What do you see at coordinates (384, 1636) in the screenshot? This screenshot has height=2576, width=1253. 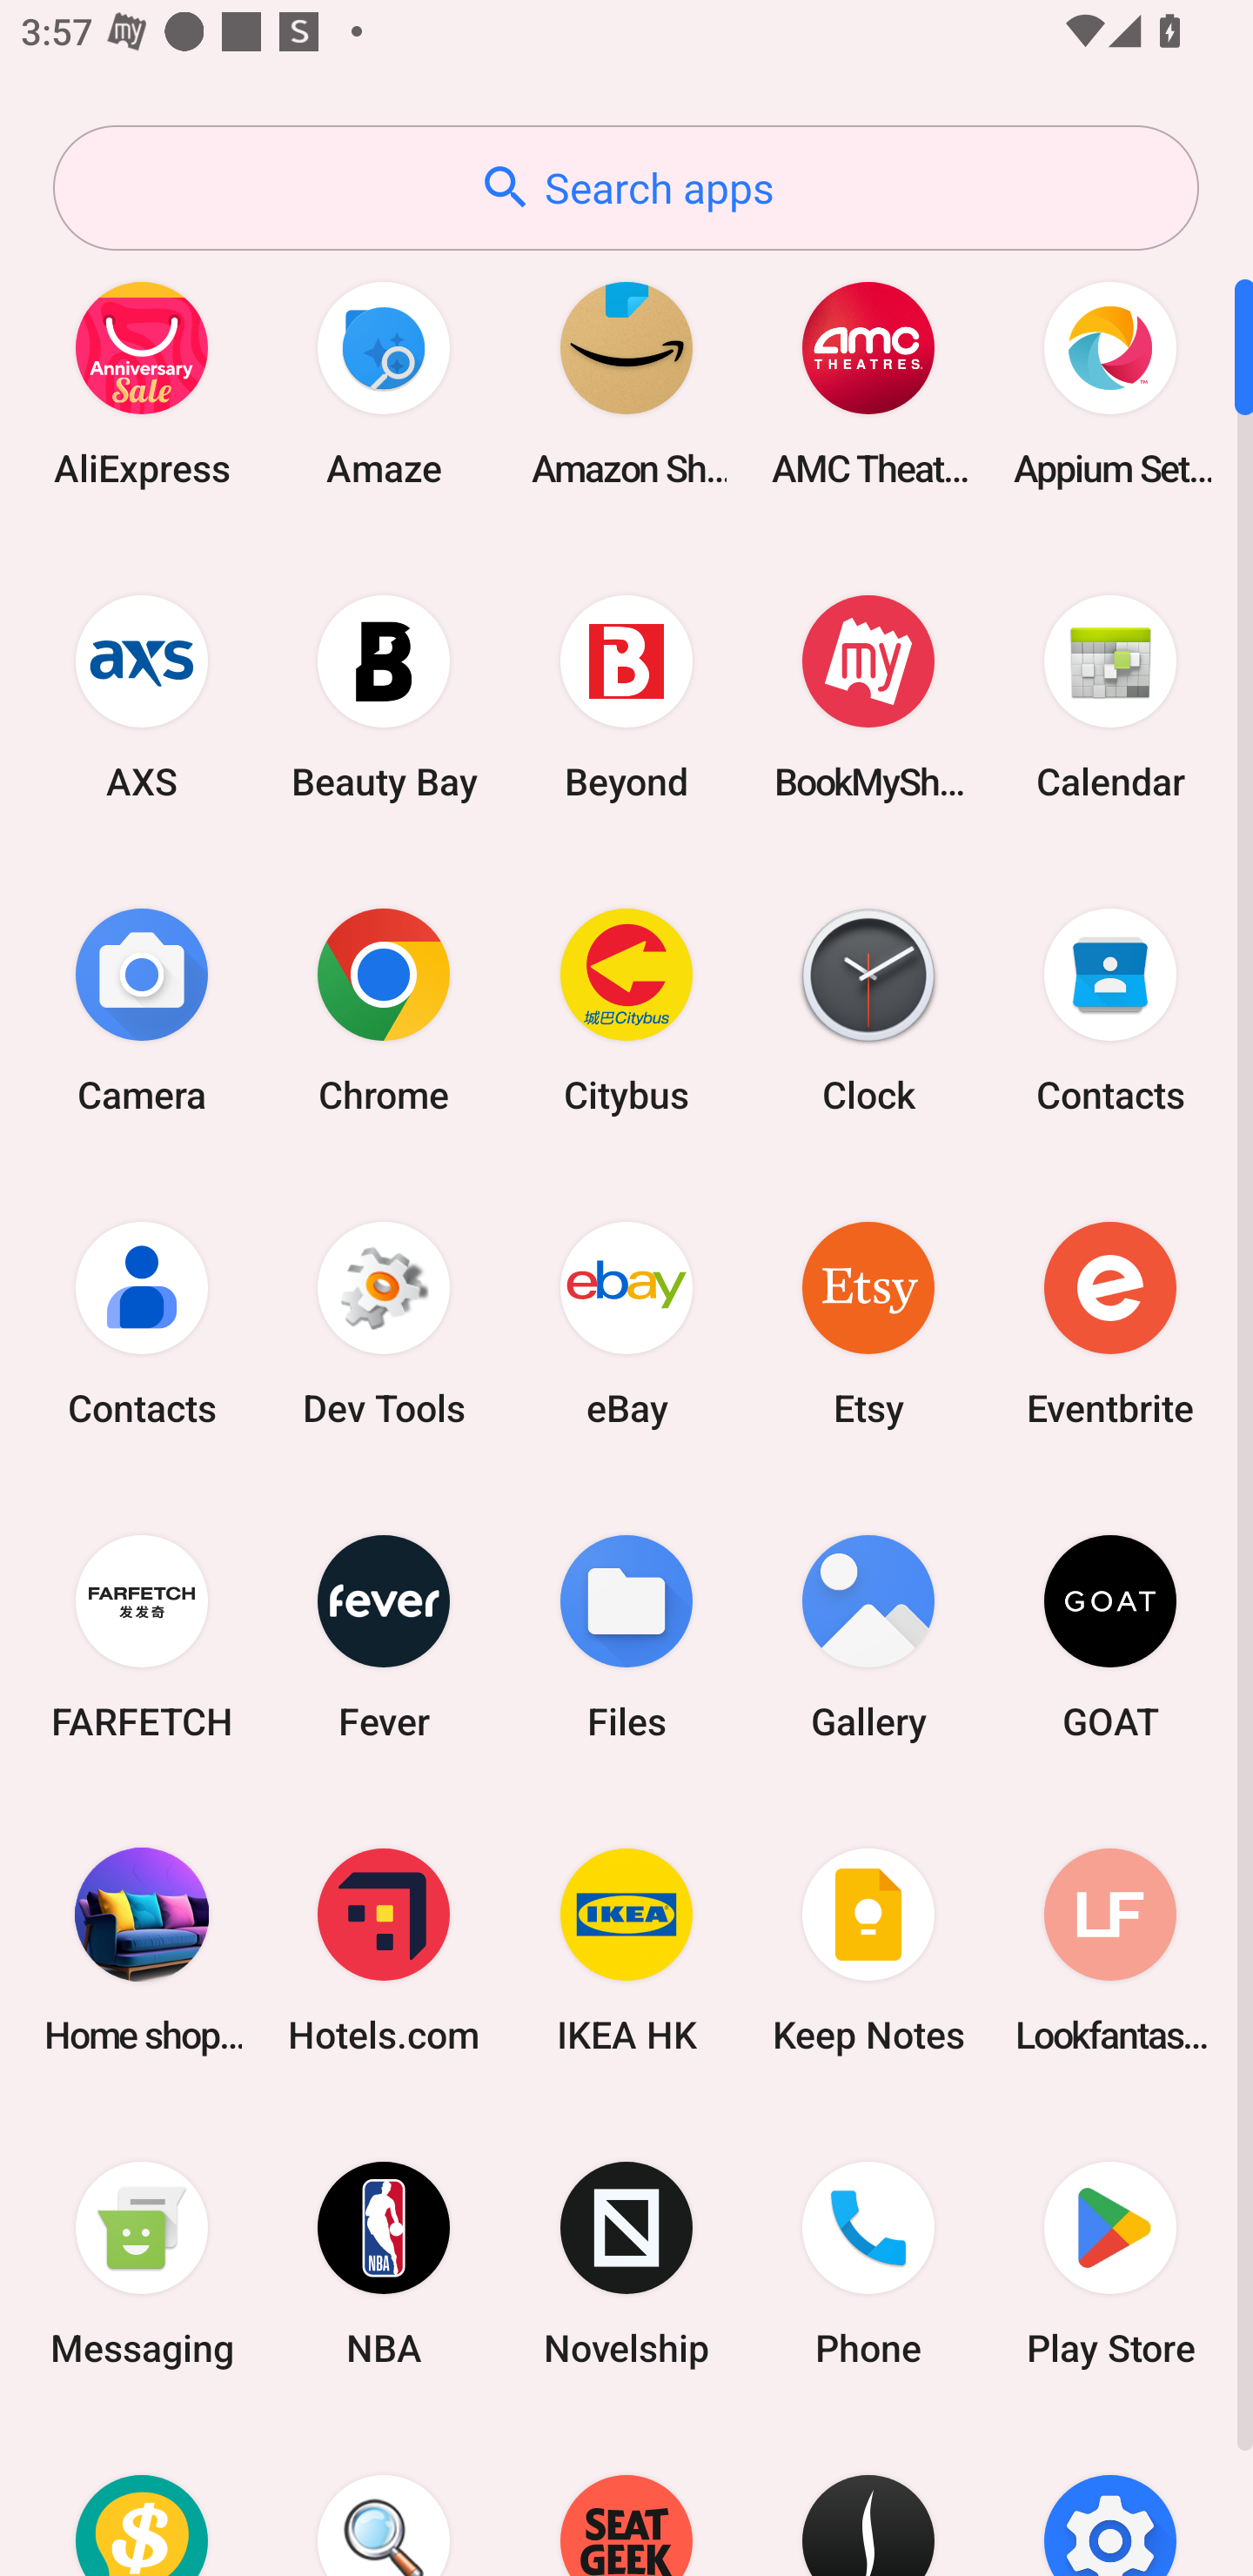 I see `Fever` at bounding box center [384, 1636].